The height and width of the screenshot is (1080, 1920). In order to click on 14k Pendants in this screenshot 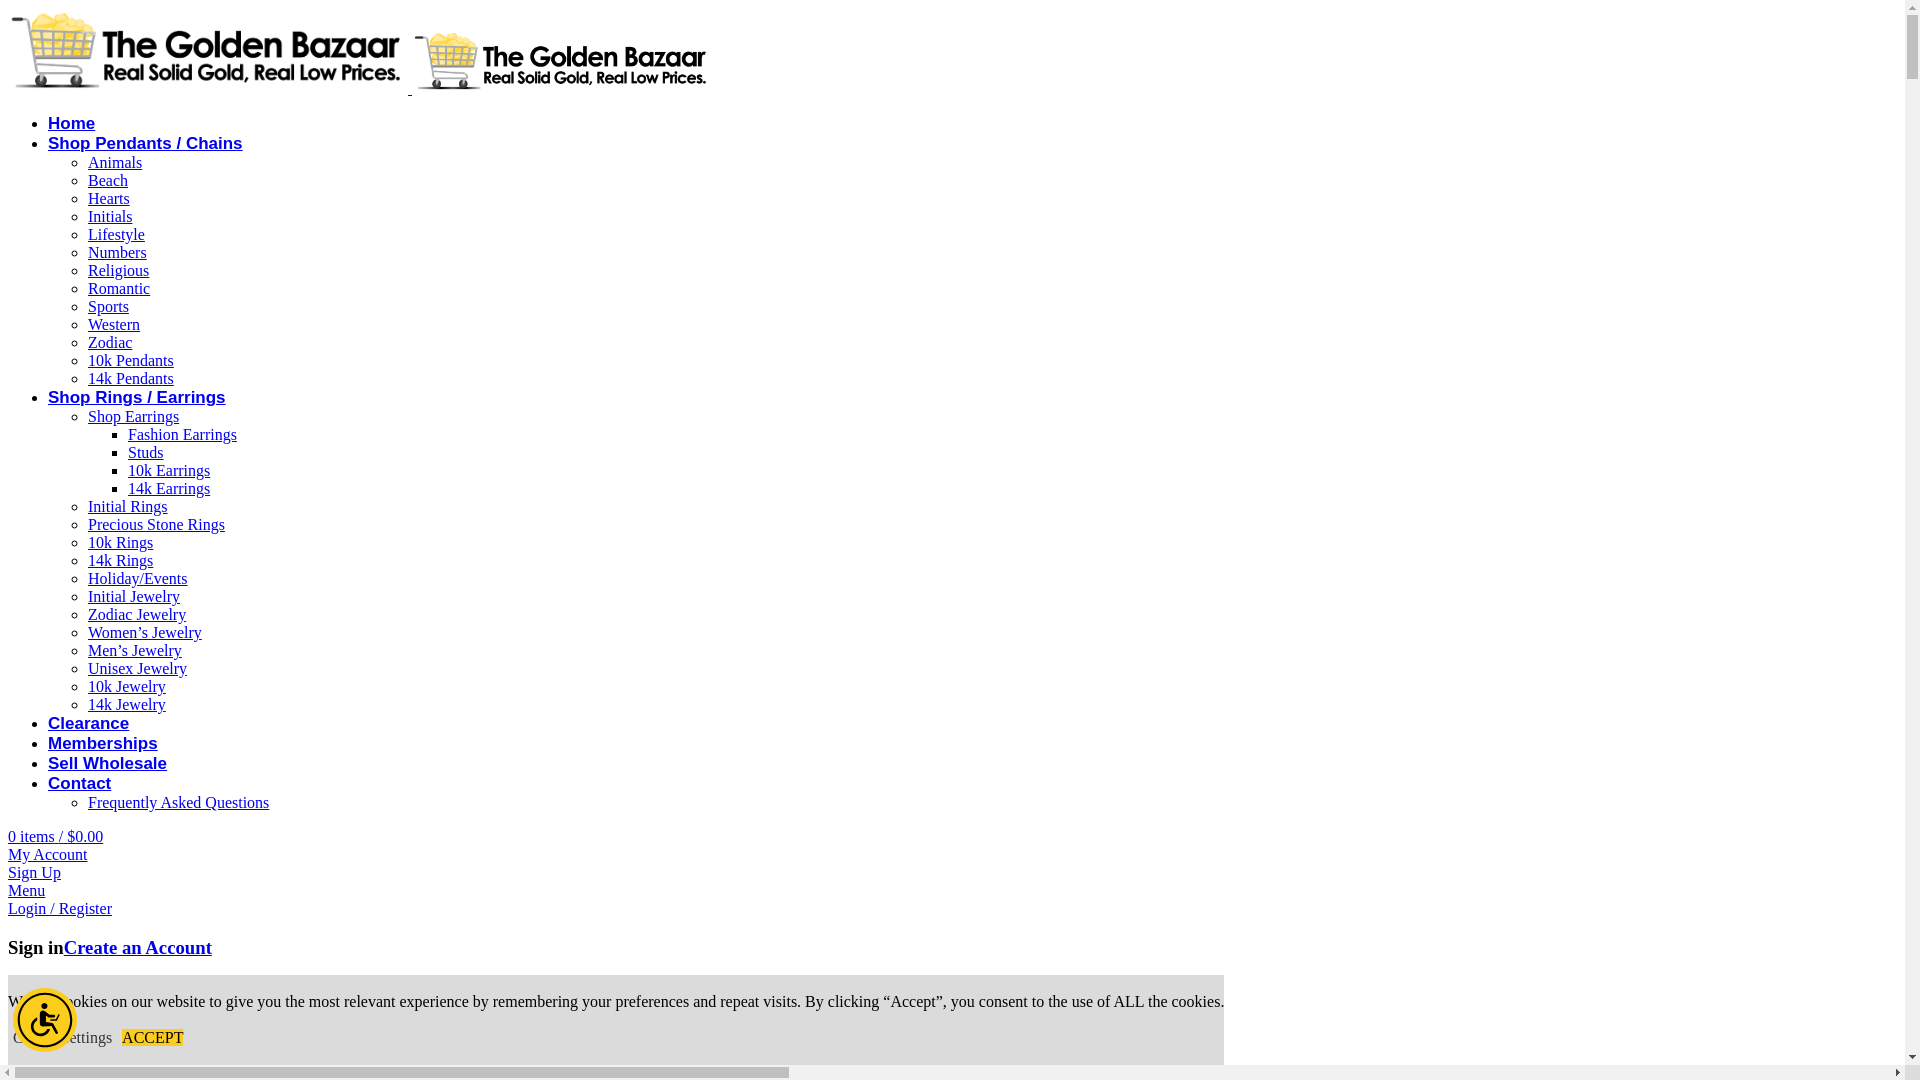, I will do `click(131, 378)`.